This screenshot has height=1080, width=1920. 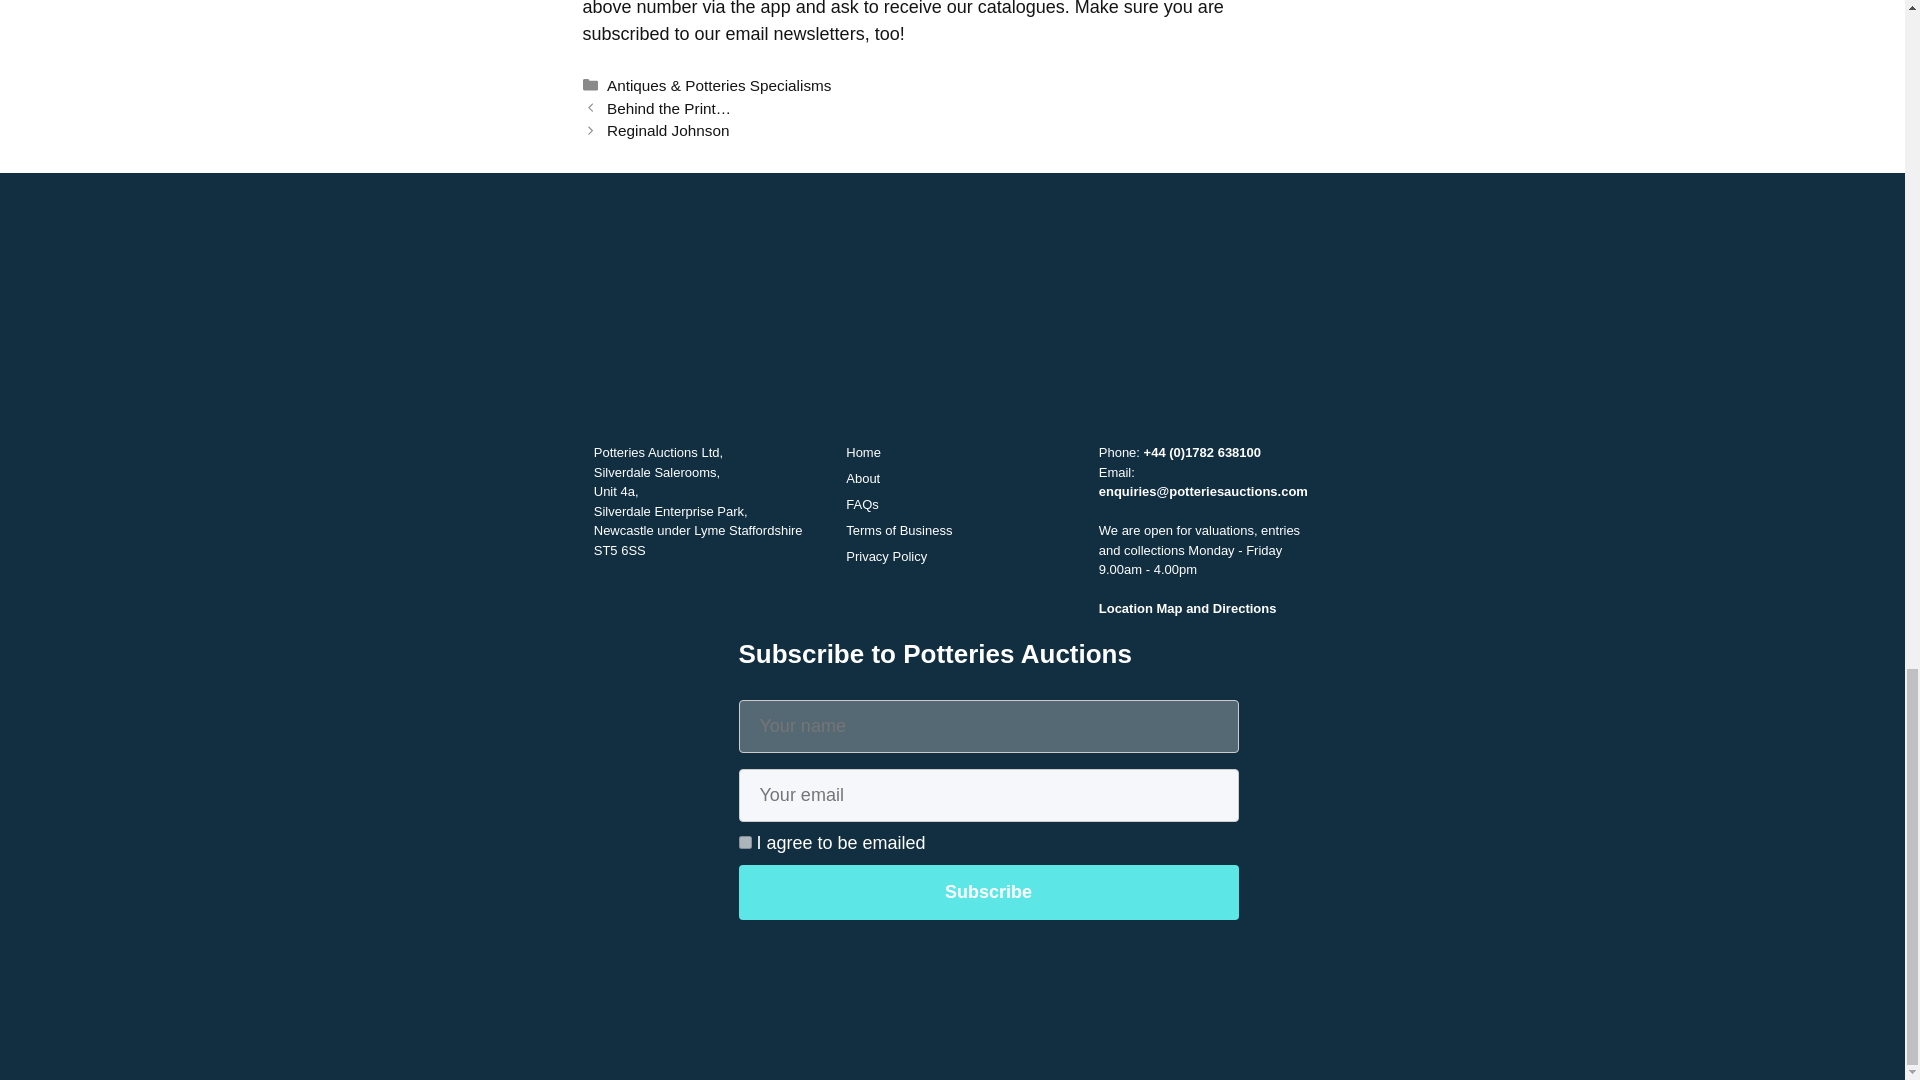 What do you see at coordinates (668, 130) in the screenshot?
I see `Reginald Johnson` at bounding box center [668, 130].